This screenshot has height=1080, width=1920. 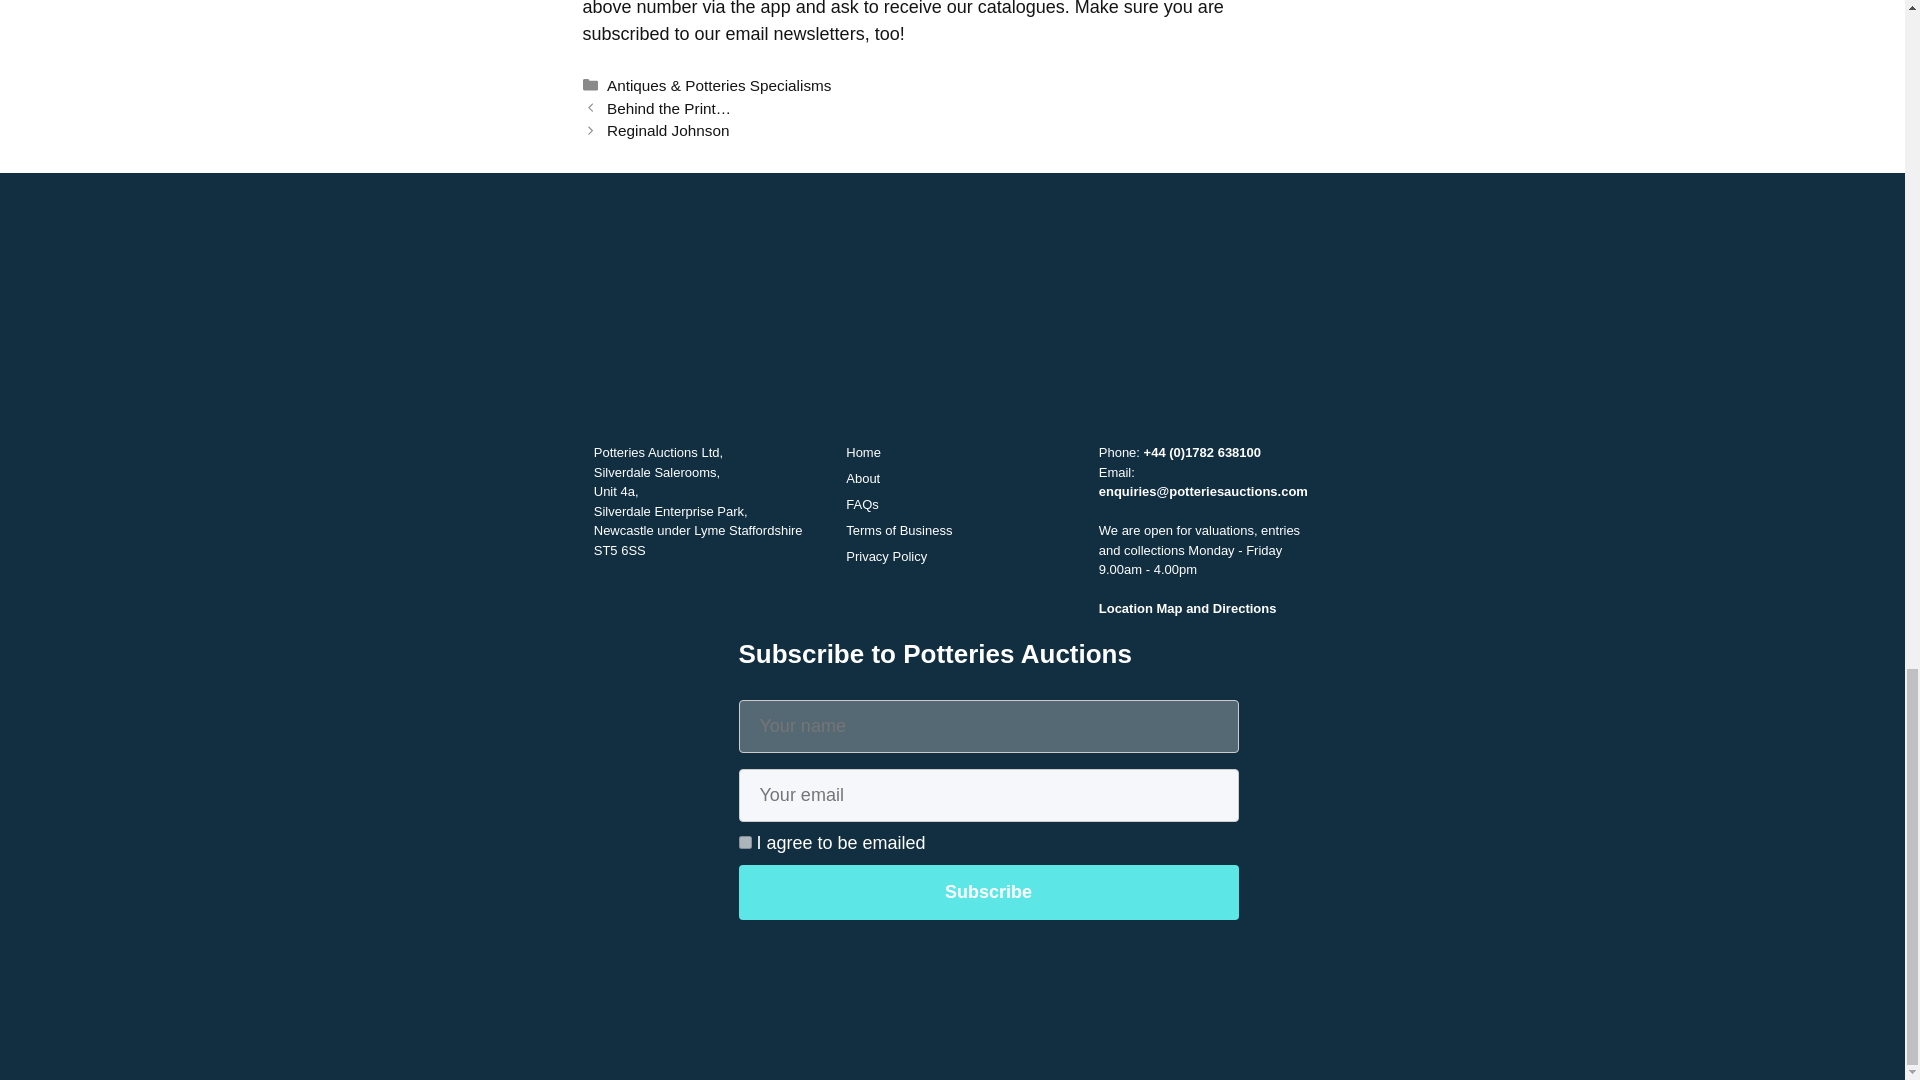 What do you see at coordinates (668, 130) in the screenshot?
I see `Reginald Johnson` at bounding box center [668, 130].